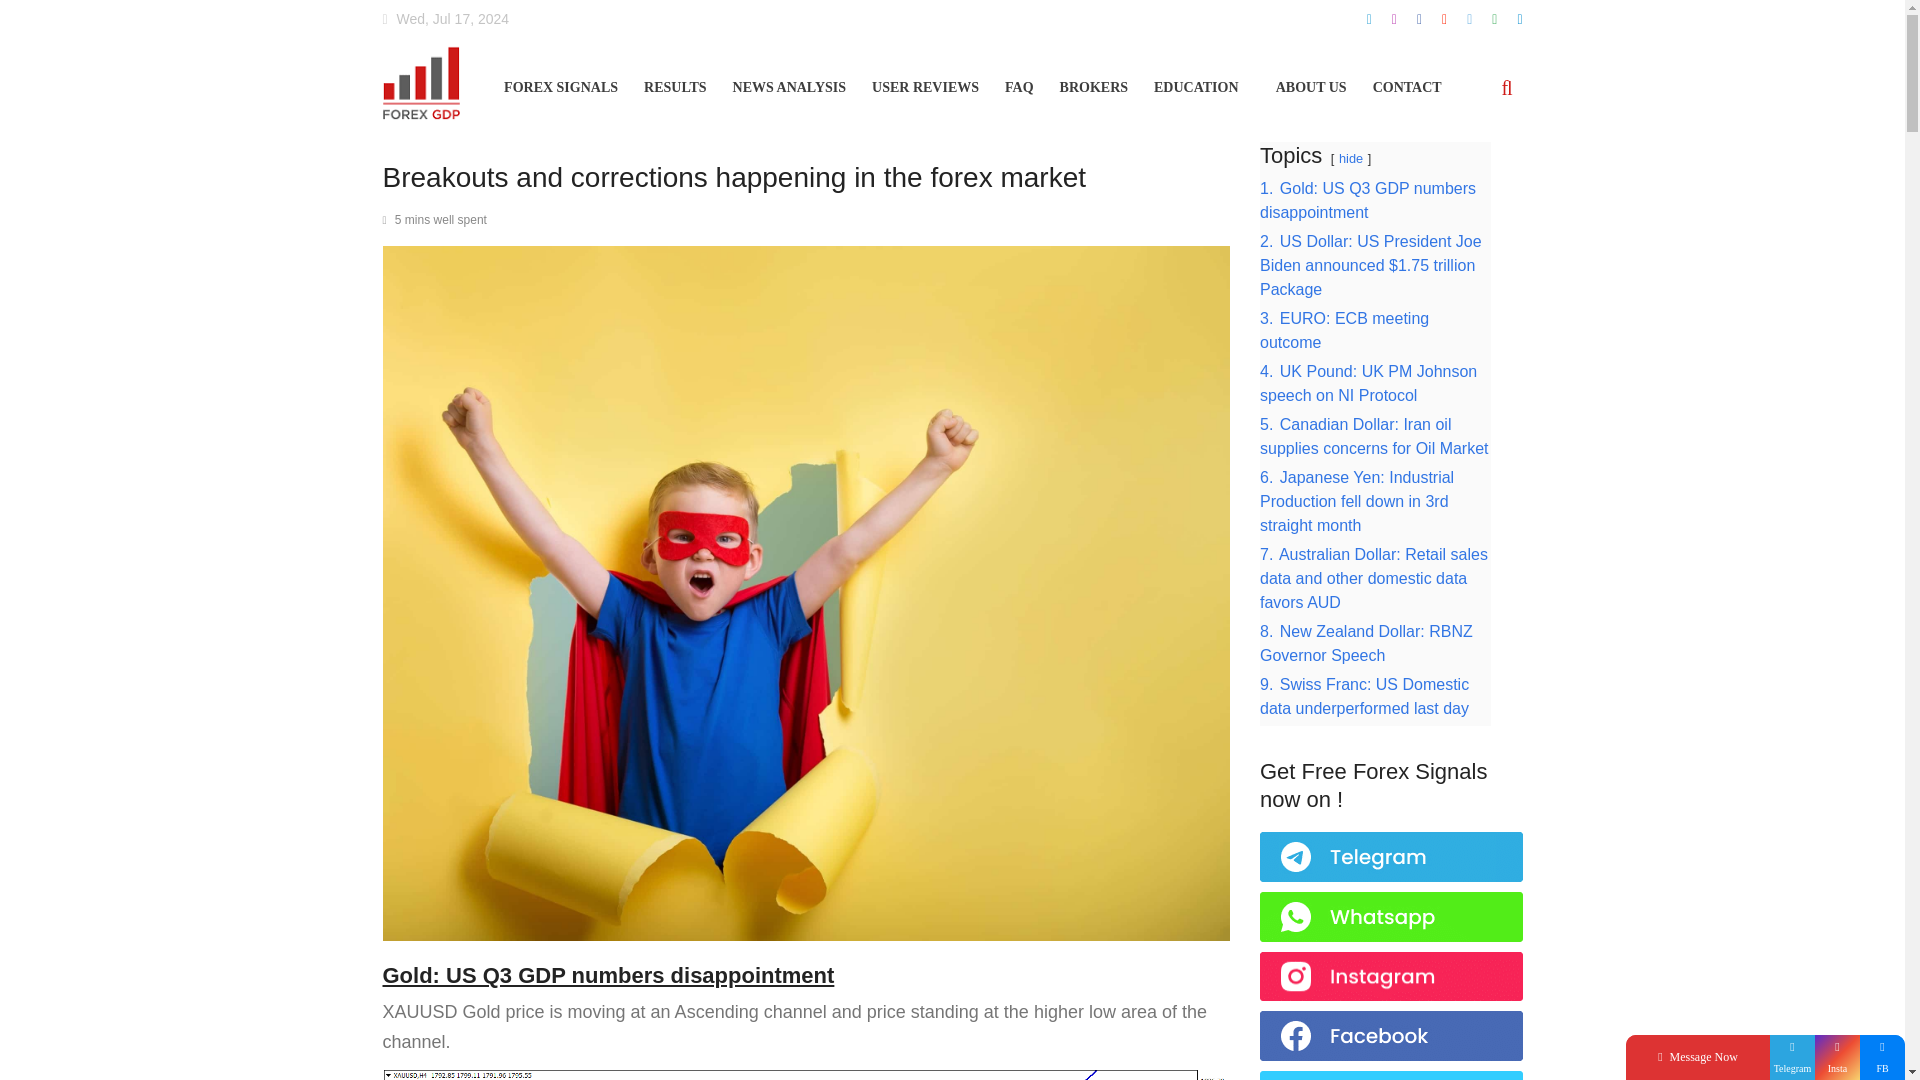 This screenshot has height=1080, width=1920. I want to click on ABOUT US, so click(1312, 82).